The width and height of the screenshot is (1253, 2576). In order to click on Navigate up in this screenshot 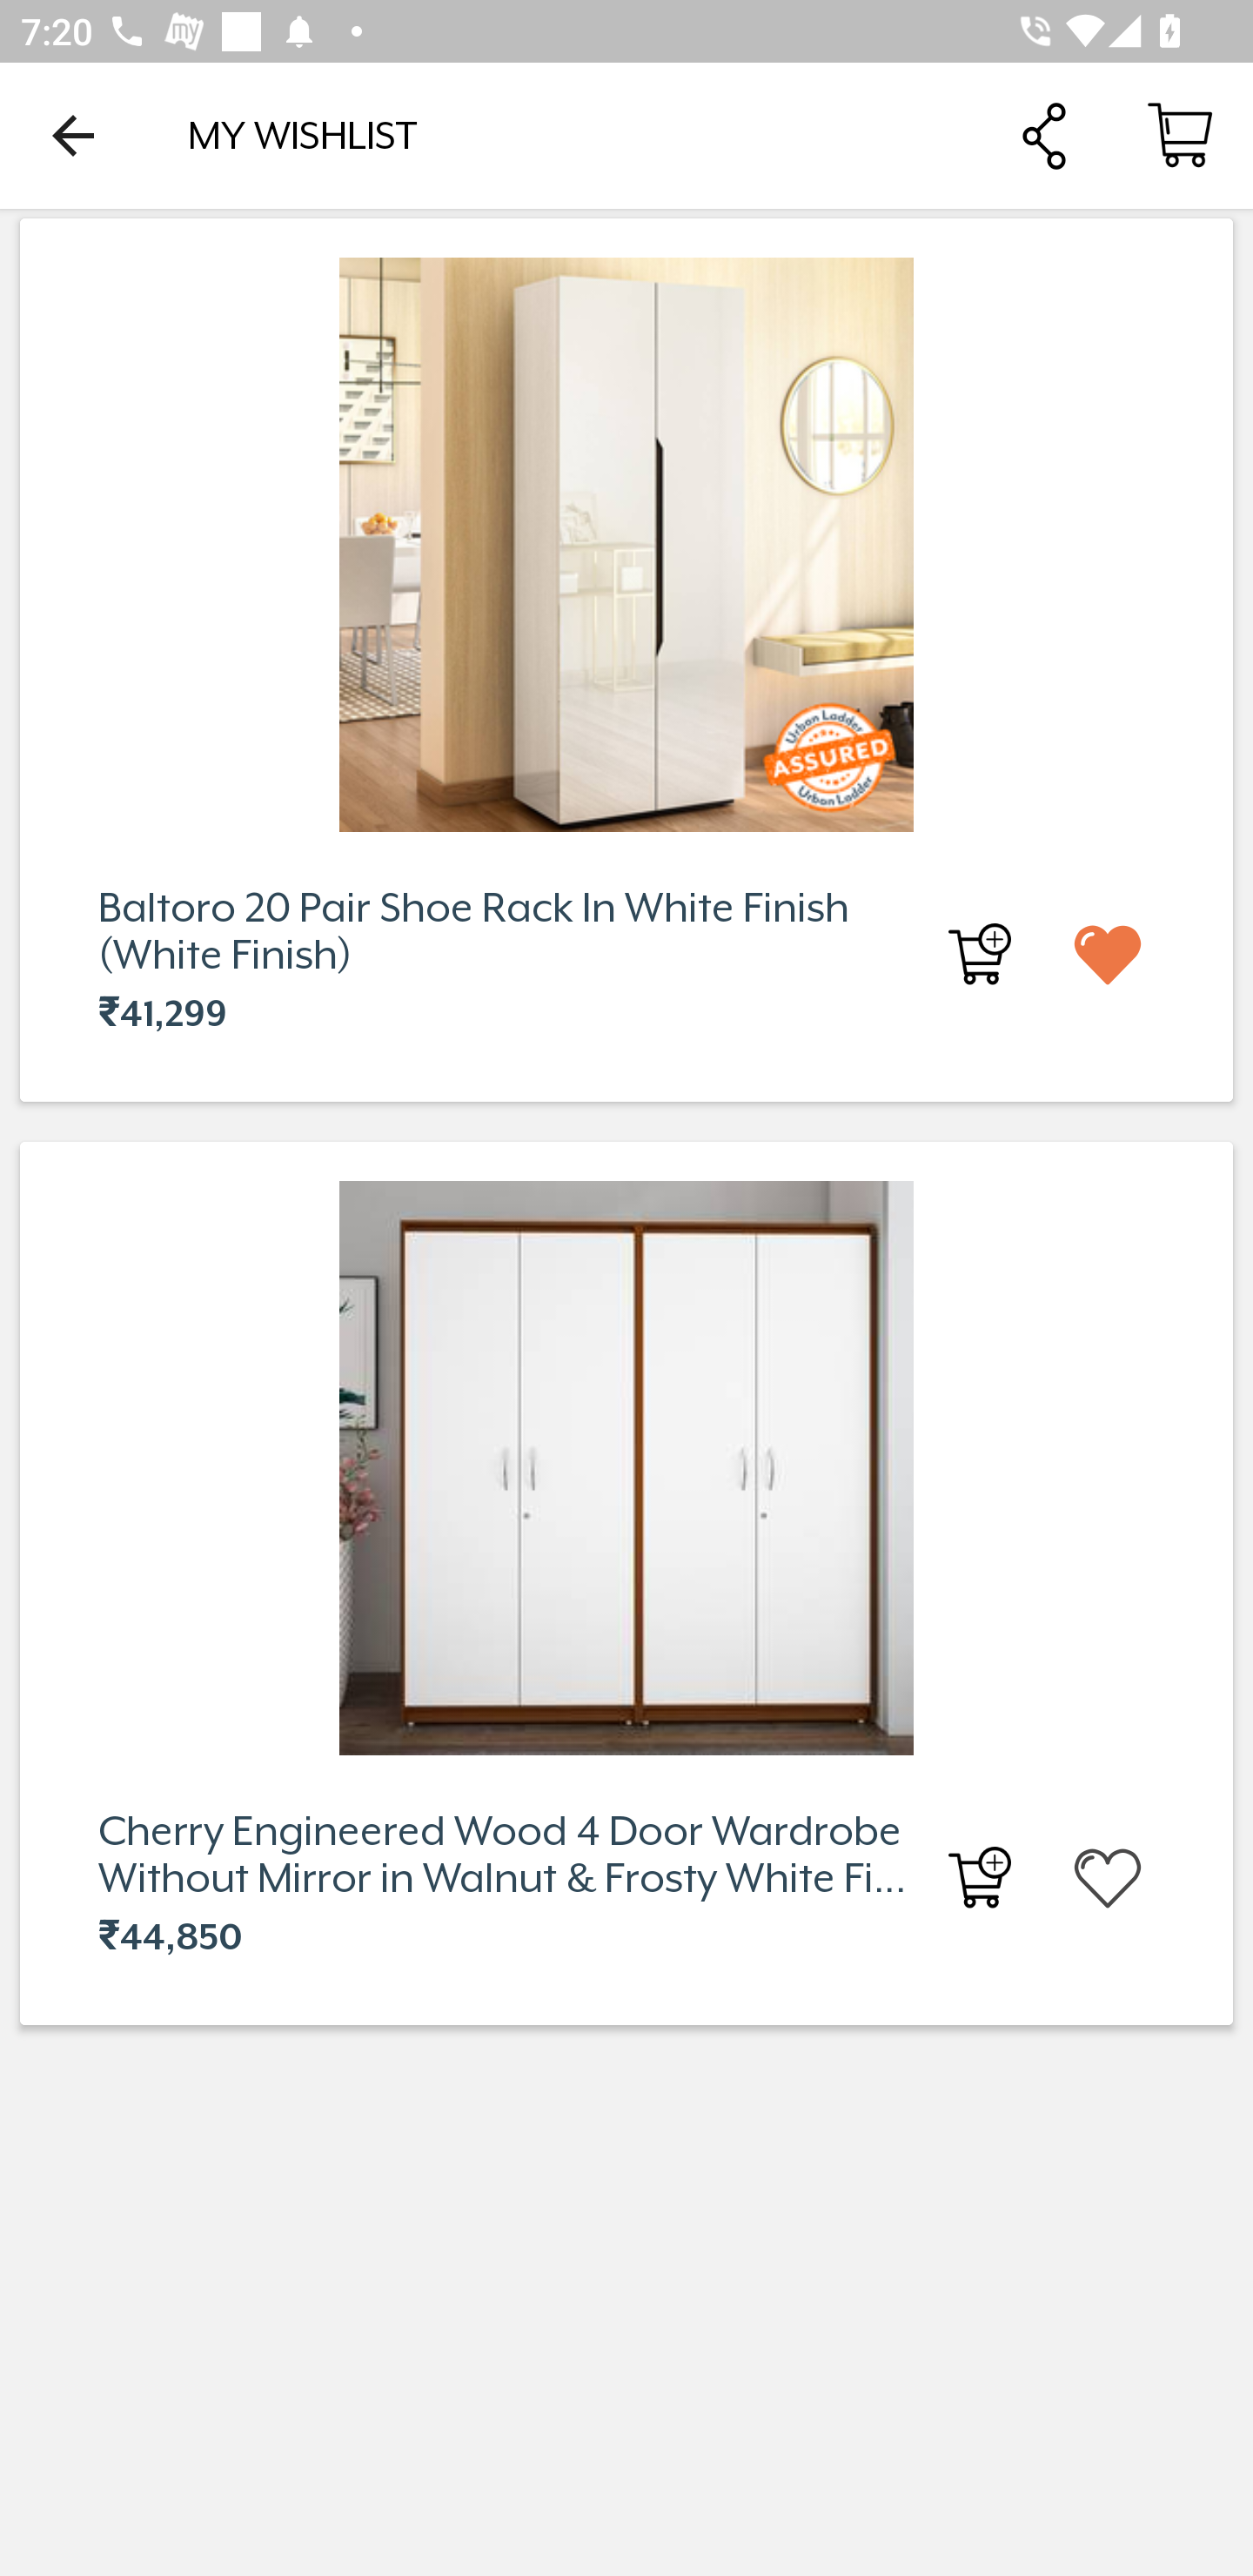, I will do `click(73, 135)`.